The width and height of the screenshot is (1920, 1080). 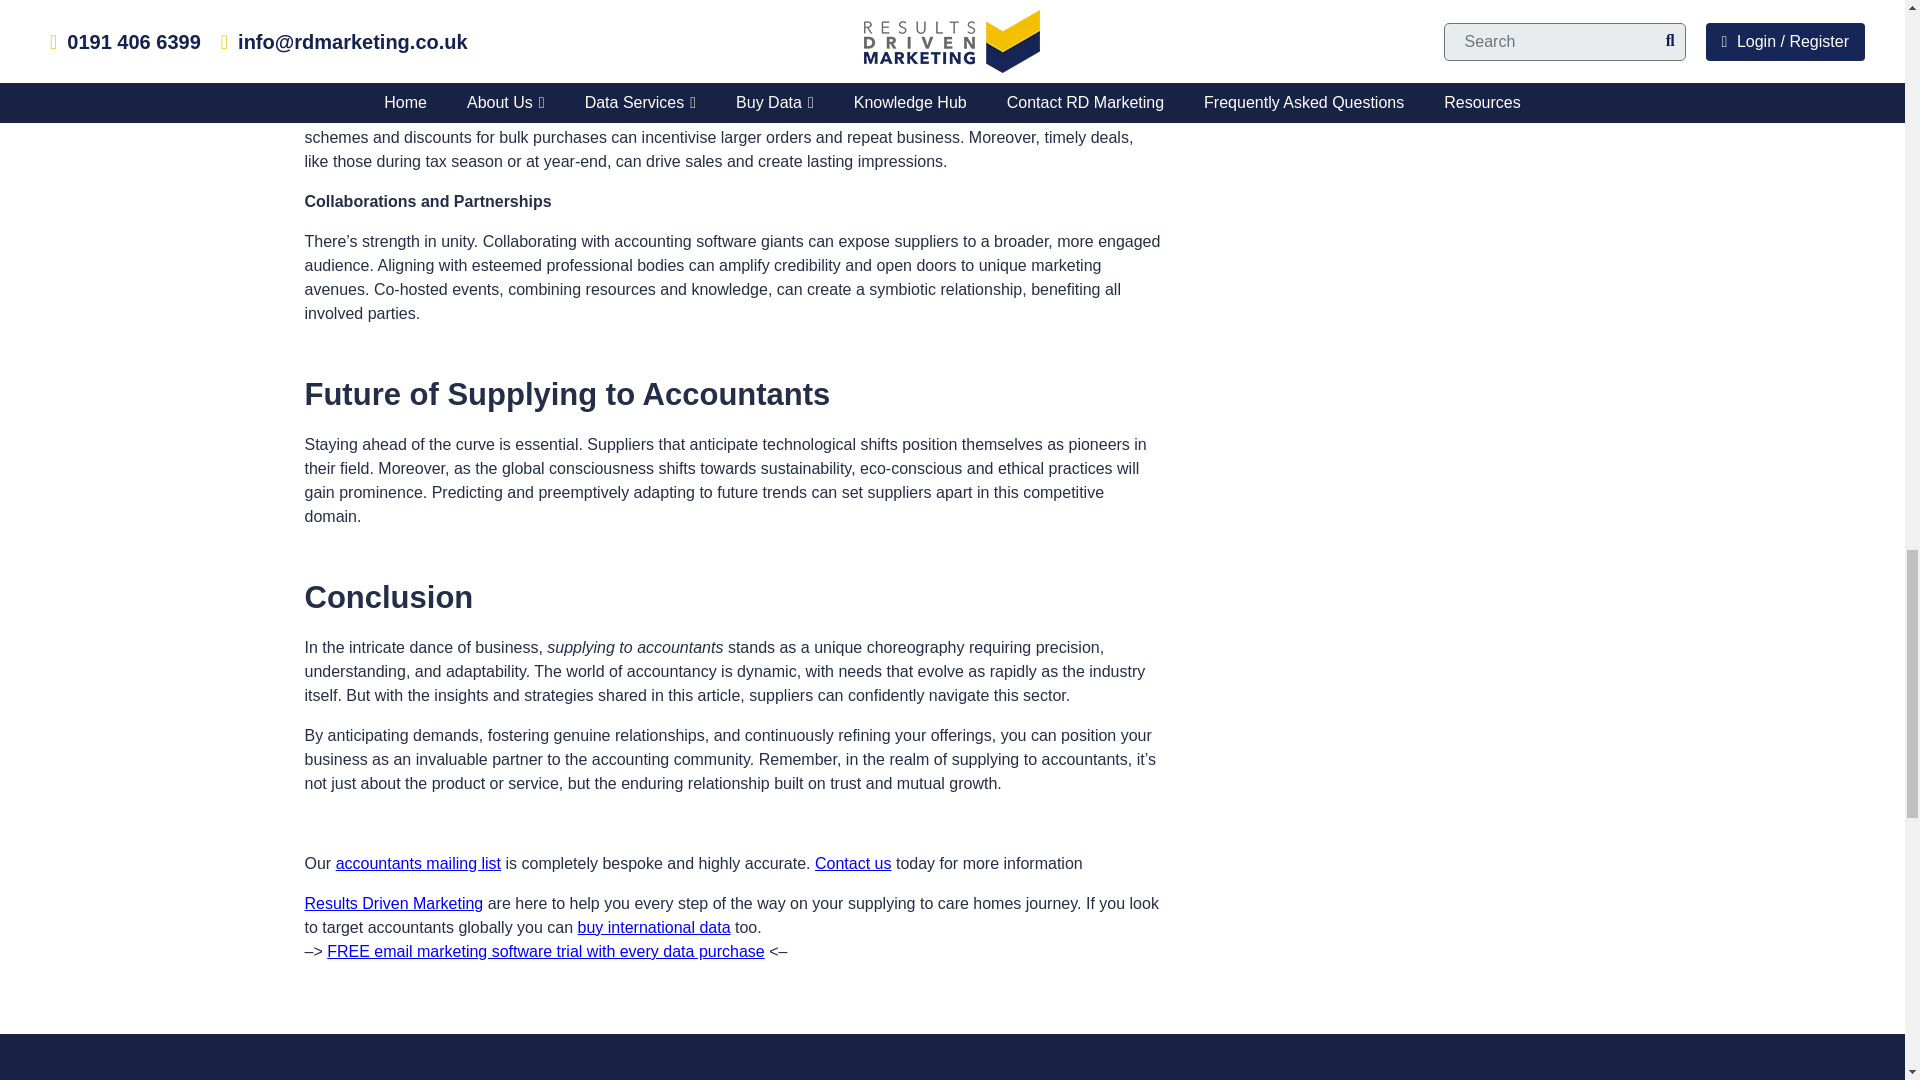 What do you see at coordinates (393, 903) in the screenshot?
I see `Results Driven Marketing` at bounding box center [393, 903].